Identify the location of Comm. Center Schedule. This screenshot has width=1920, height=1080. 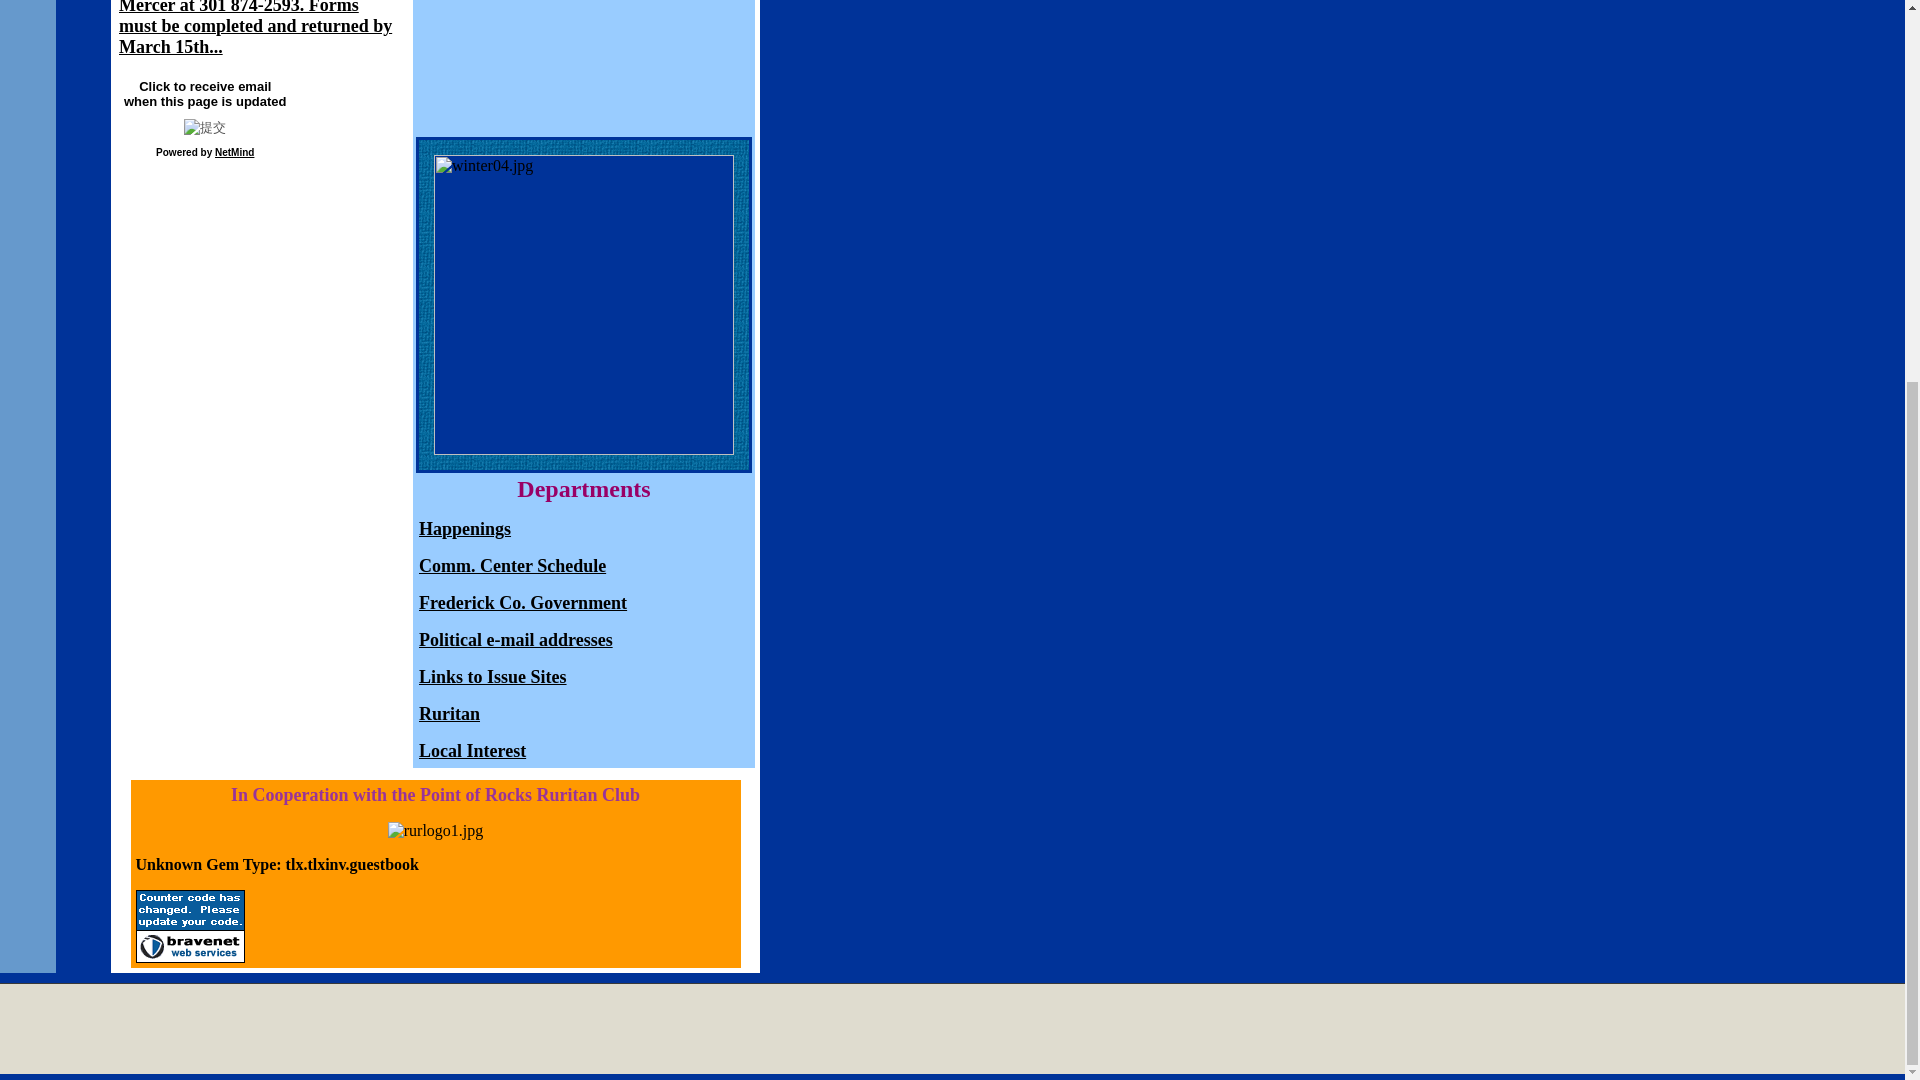
(512, 566).